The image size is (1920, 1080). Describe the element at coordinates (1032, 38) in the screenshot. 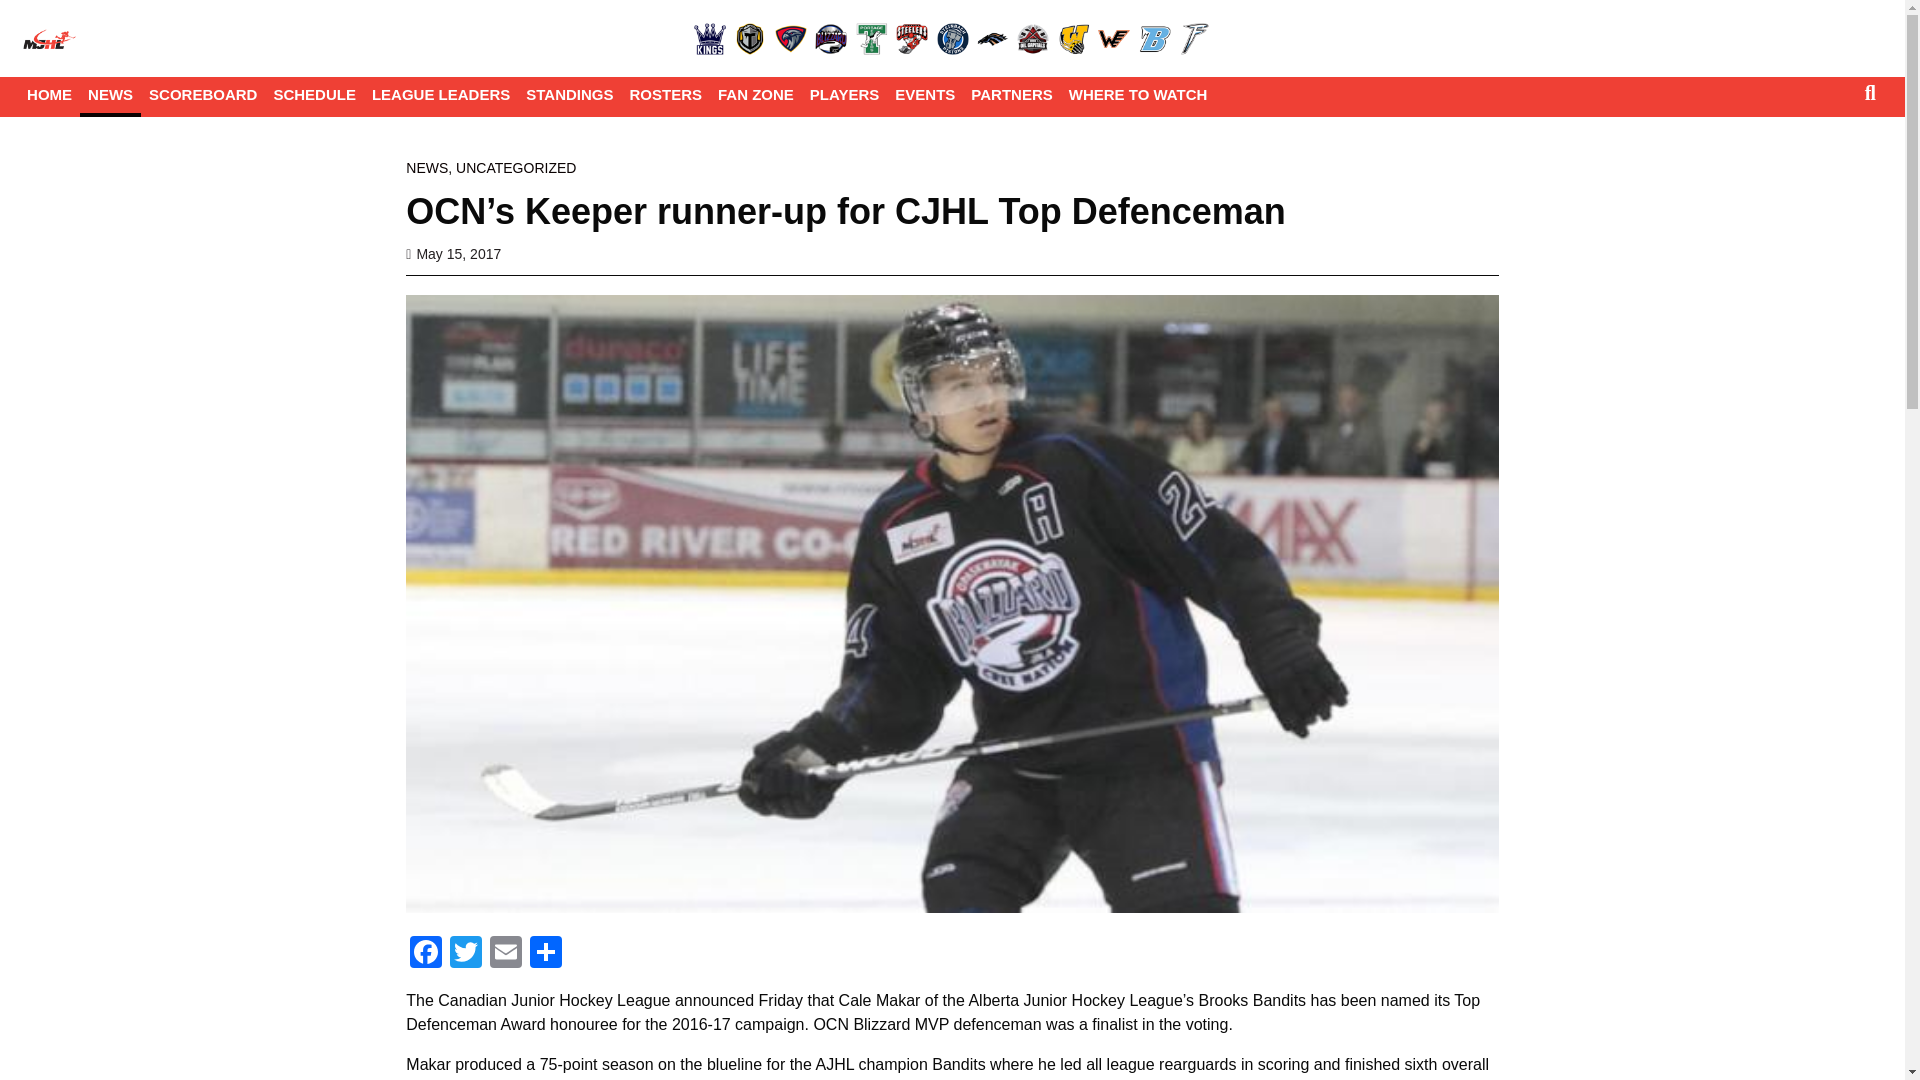

I see `Virden Oil Capitals` at that location.